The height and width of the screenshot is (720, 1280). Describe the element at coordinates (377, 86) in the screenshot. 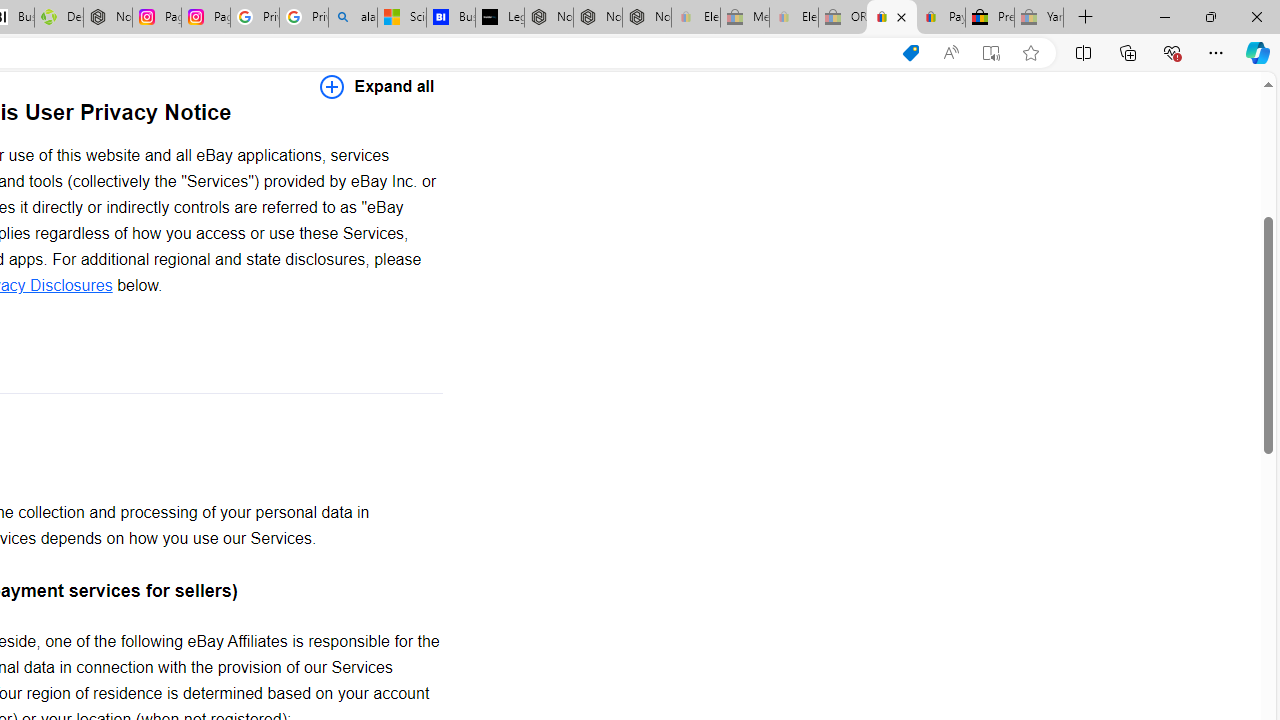

I see `Expand all` at that location.